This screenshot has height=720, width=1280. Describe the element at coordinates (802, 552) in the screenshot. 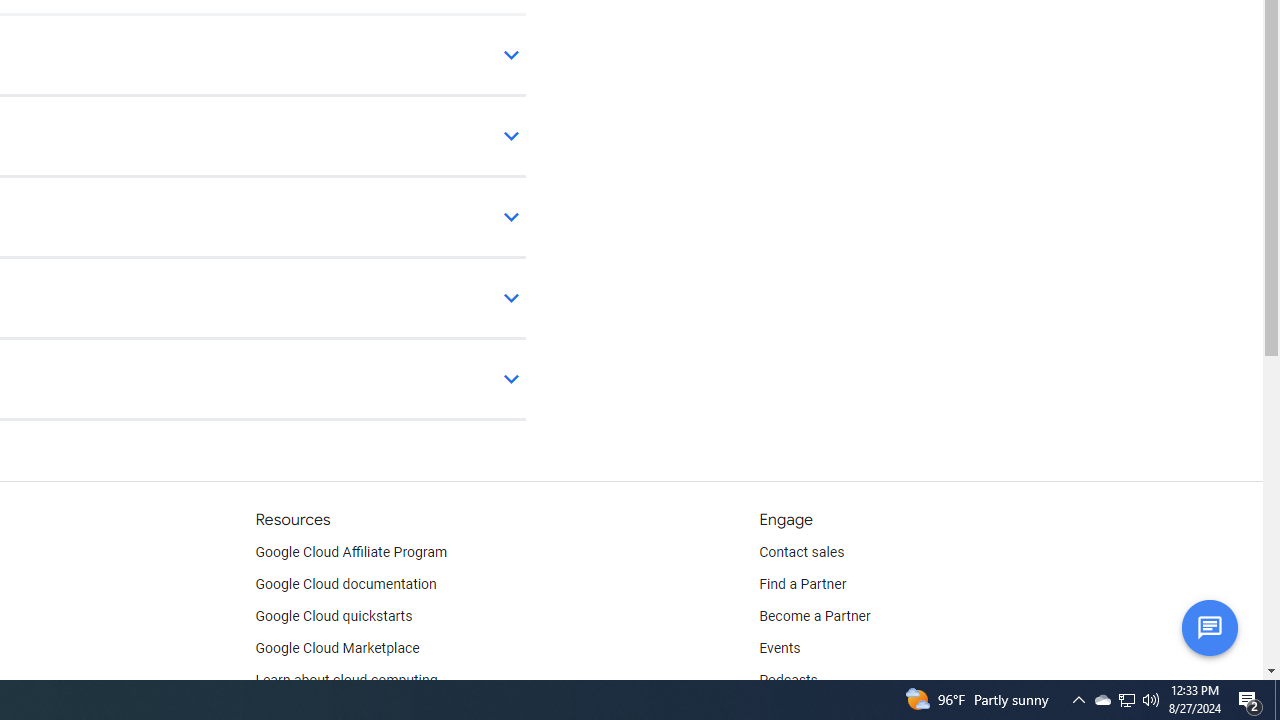

I see `Contact sales` at that location.